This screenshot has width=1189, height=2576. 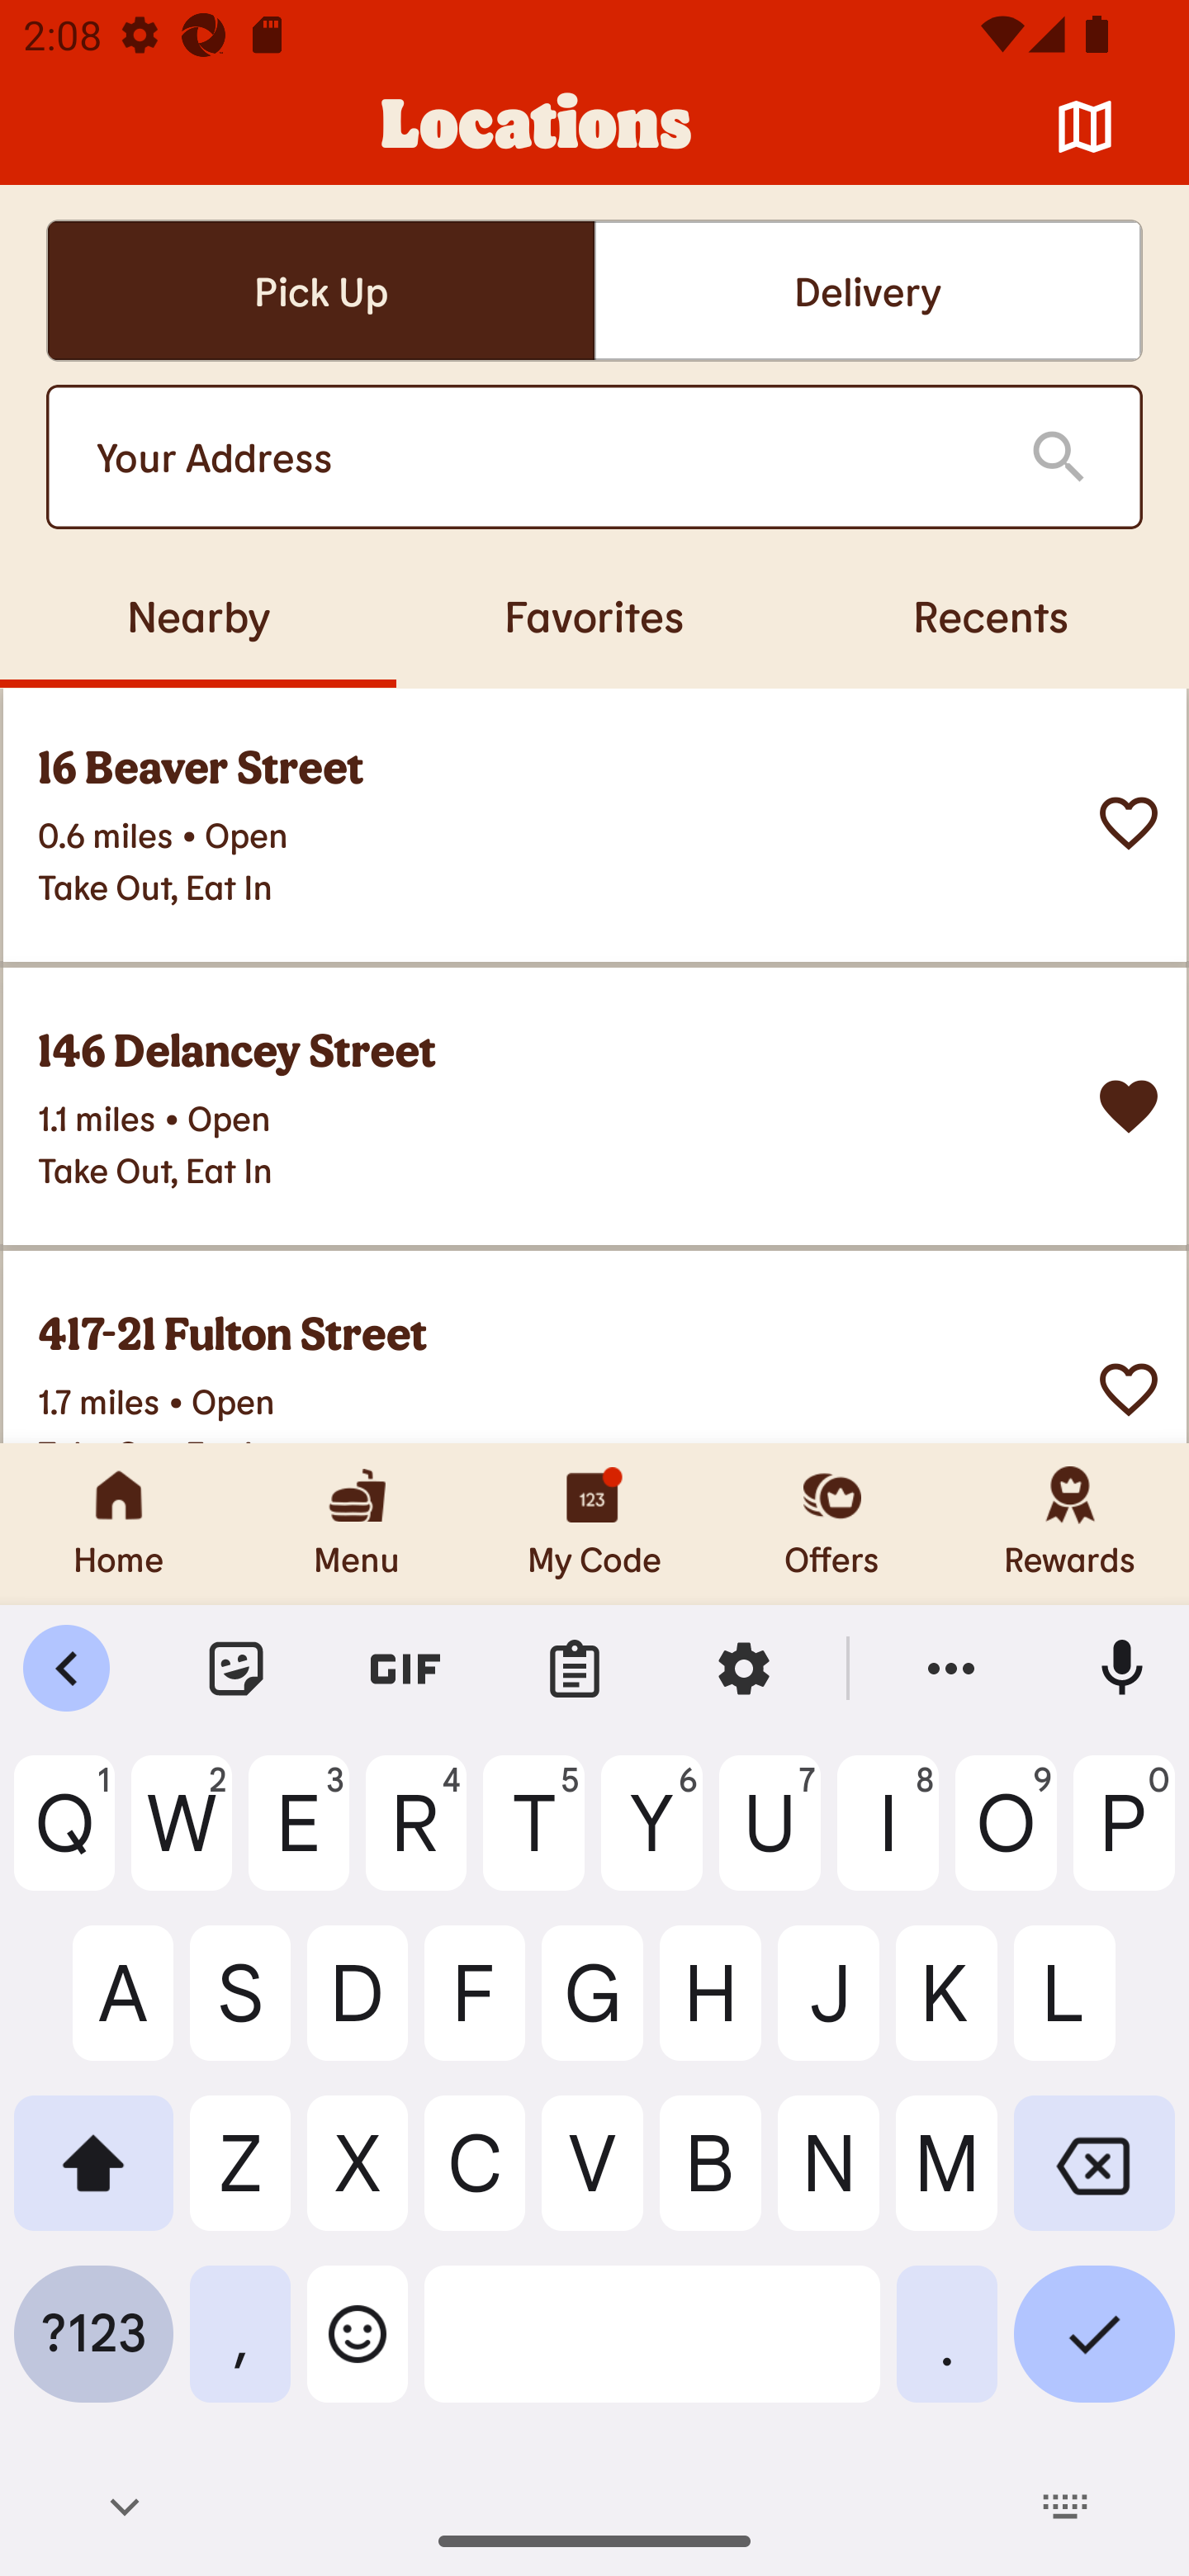 I want to click on Menu, so click(x=357, y=1523).